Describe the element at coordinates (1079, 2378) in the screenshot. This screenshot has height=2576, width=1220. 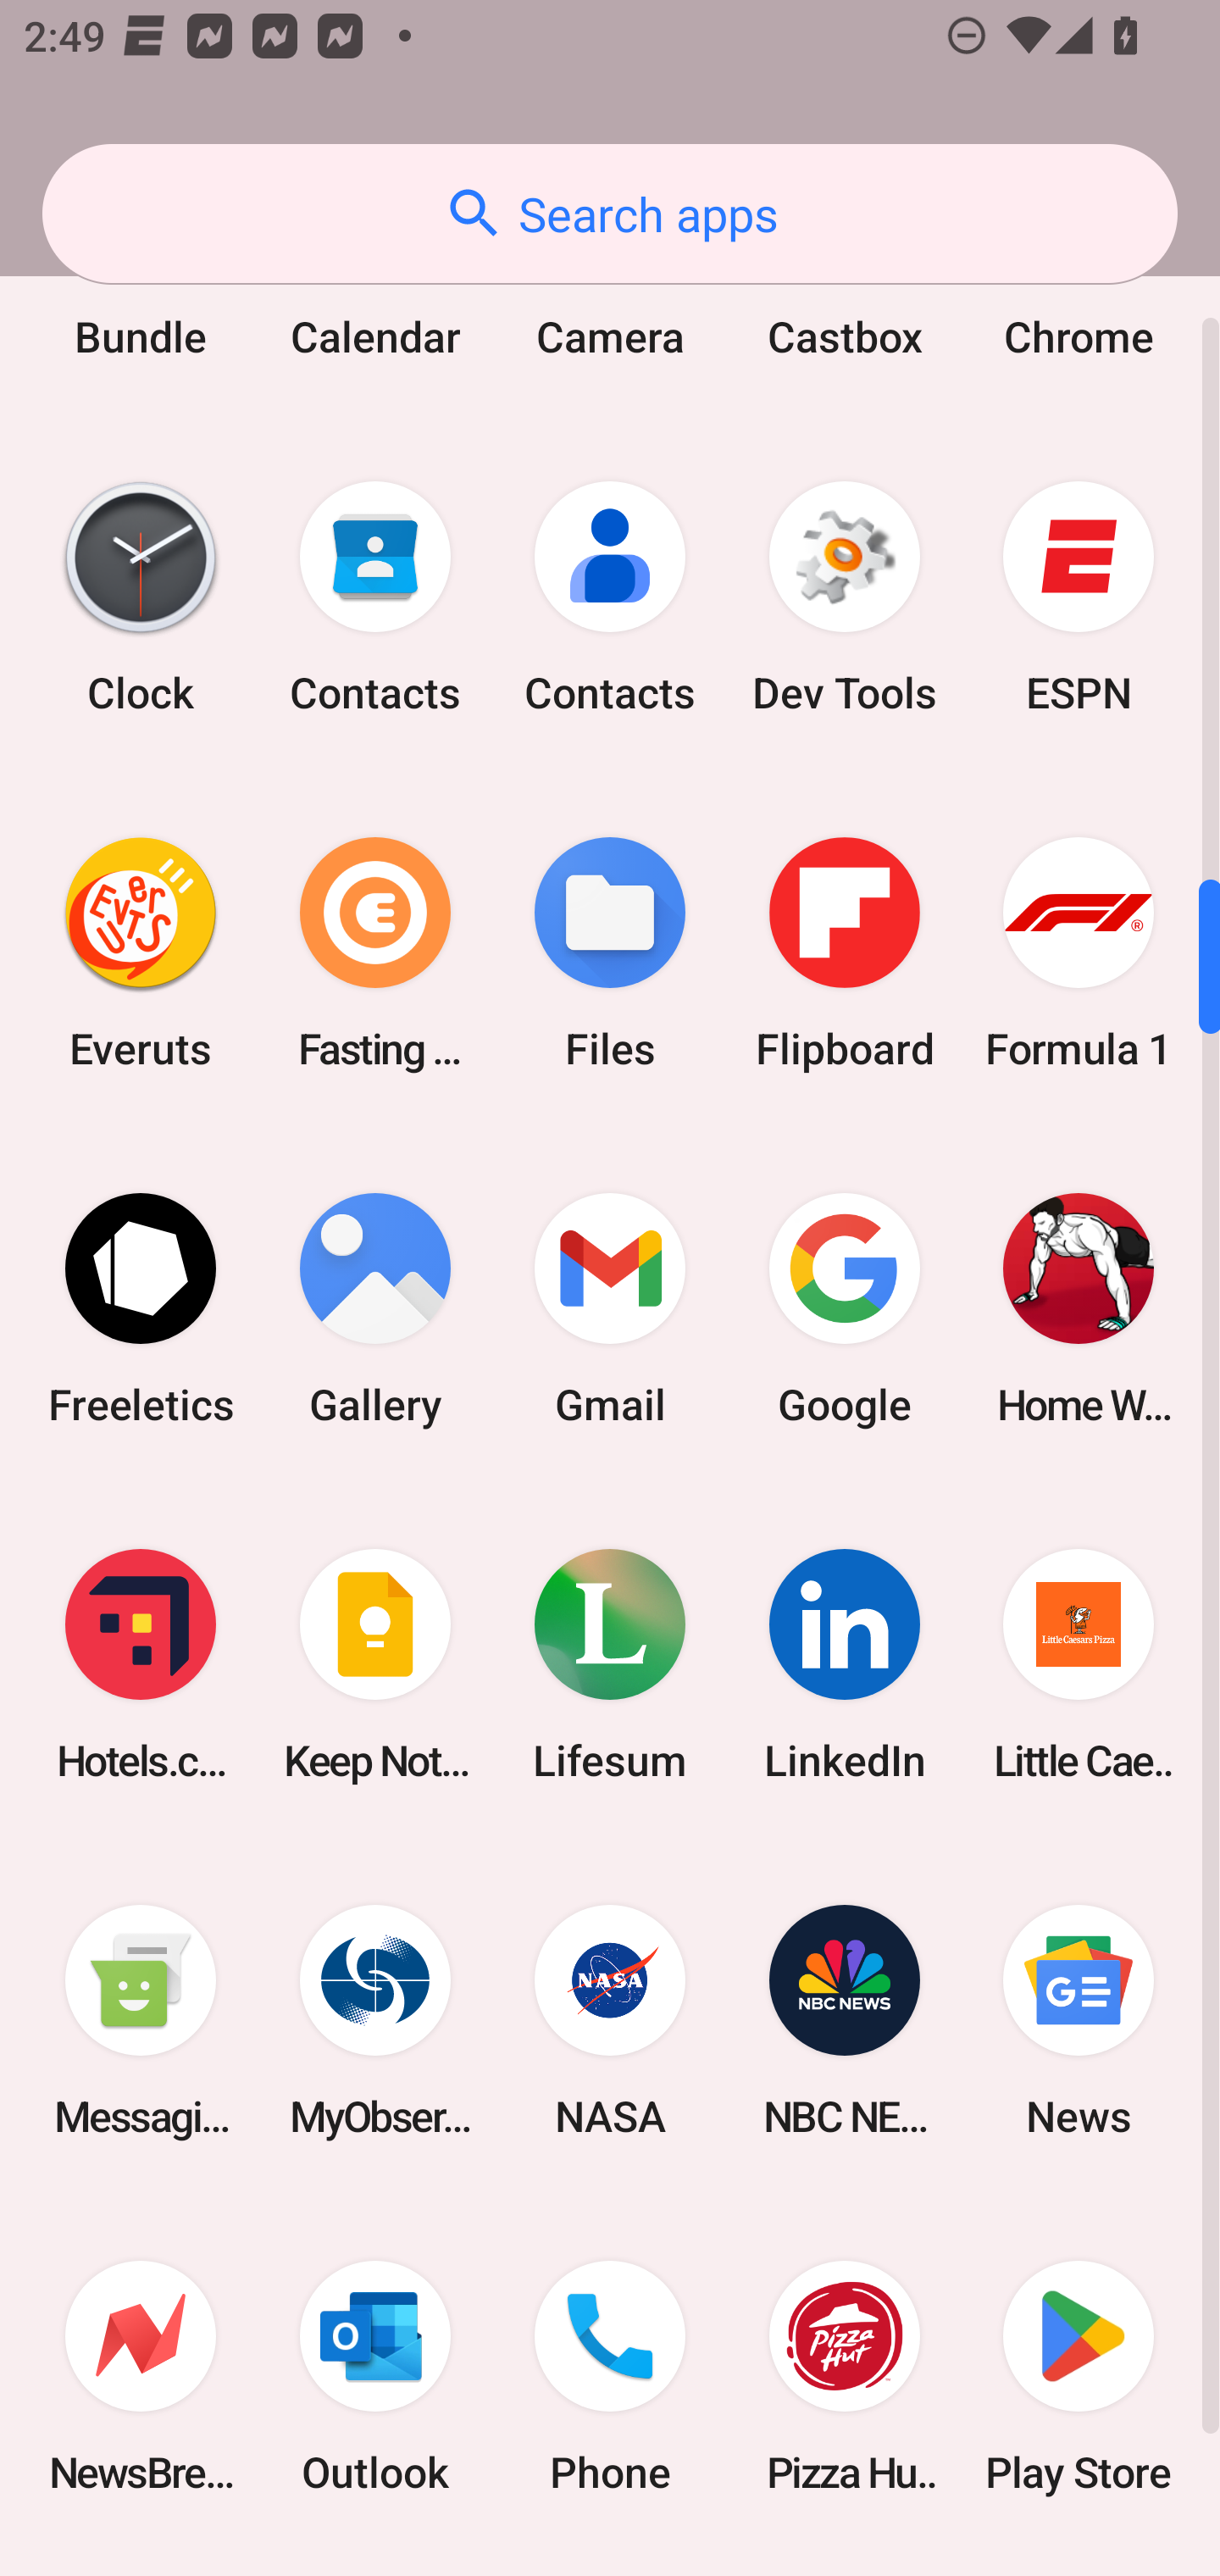
I see `Play Store` at that location.